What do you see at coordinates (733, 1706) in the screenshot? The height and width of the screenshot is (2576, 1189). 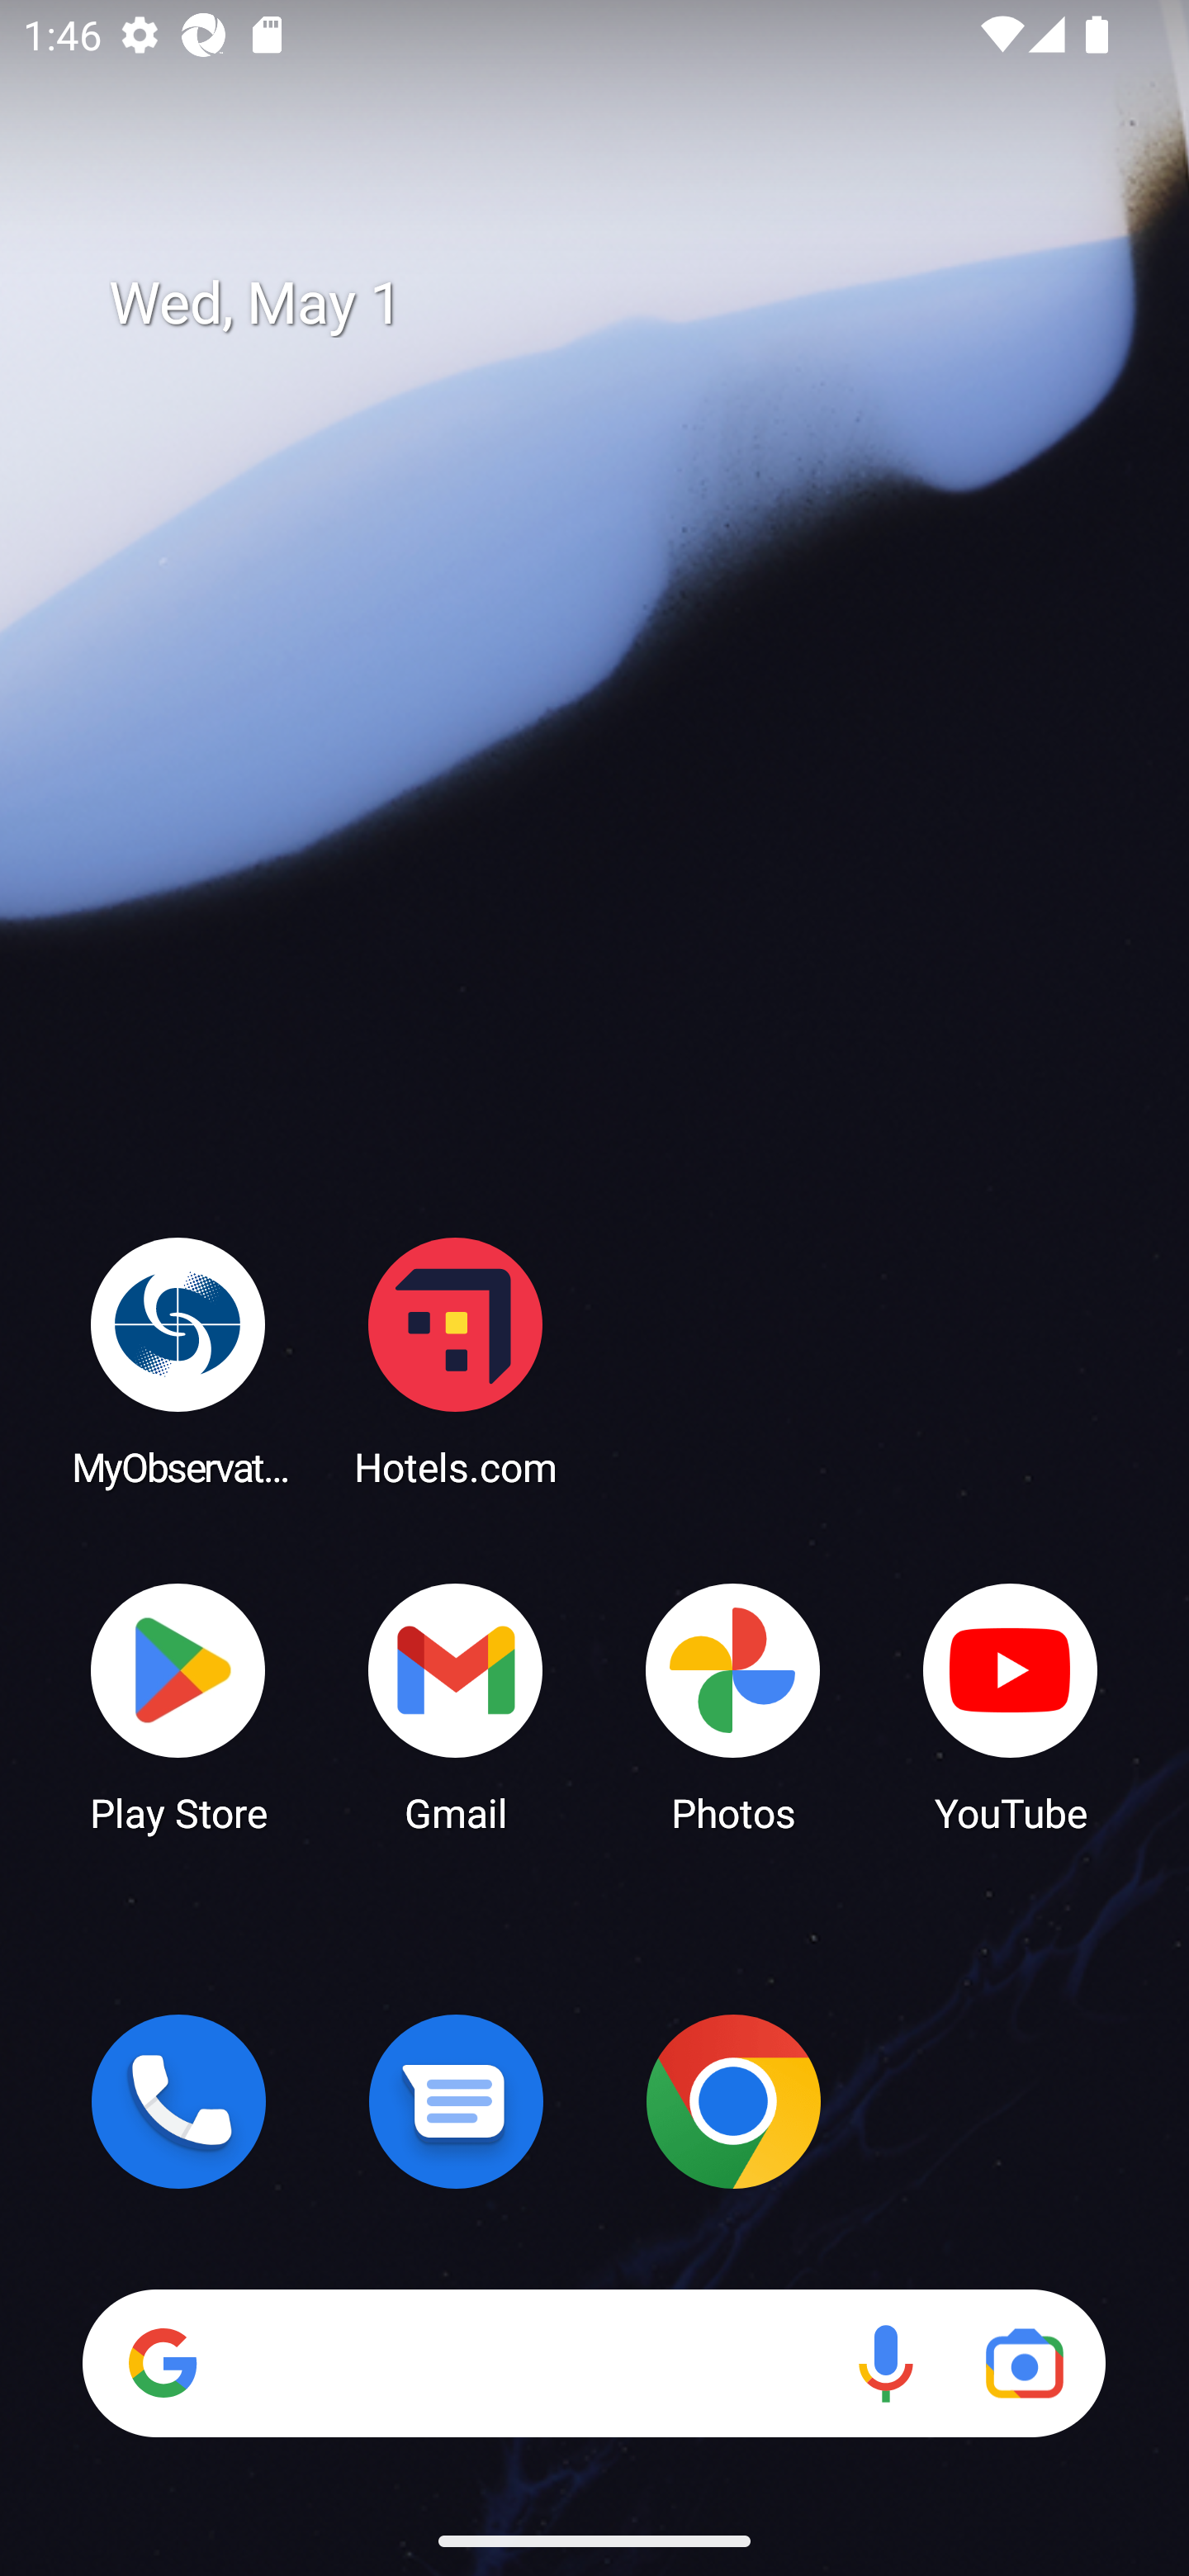 I see `Photos` at bounding box center [733, 1706].